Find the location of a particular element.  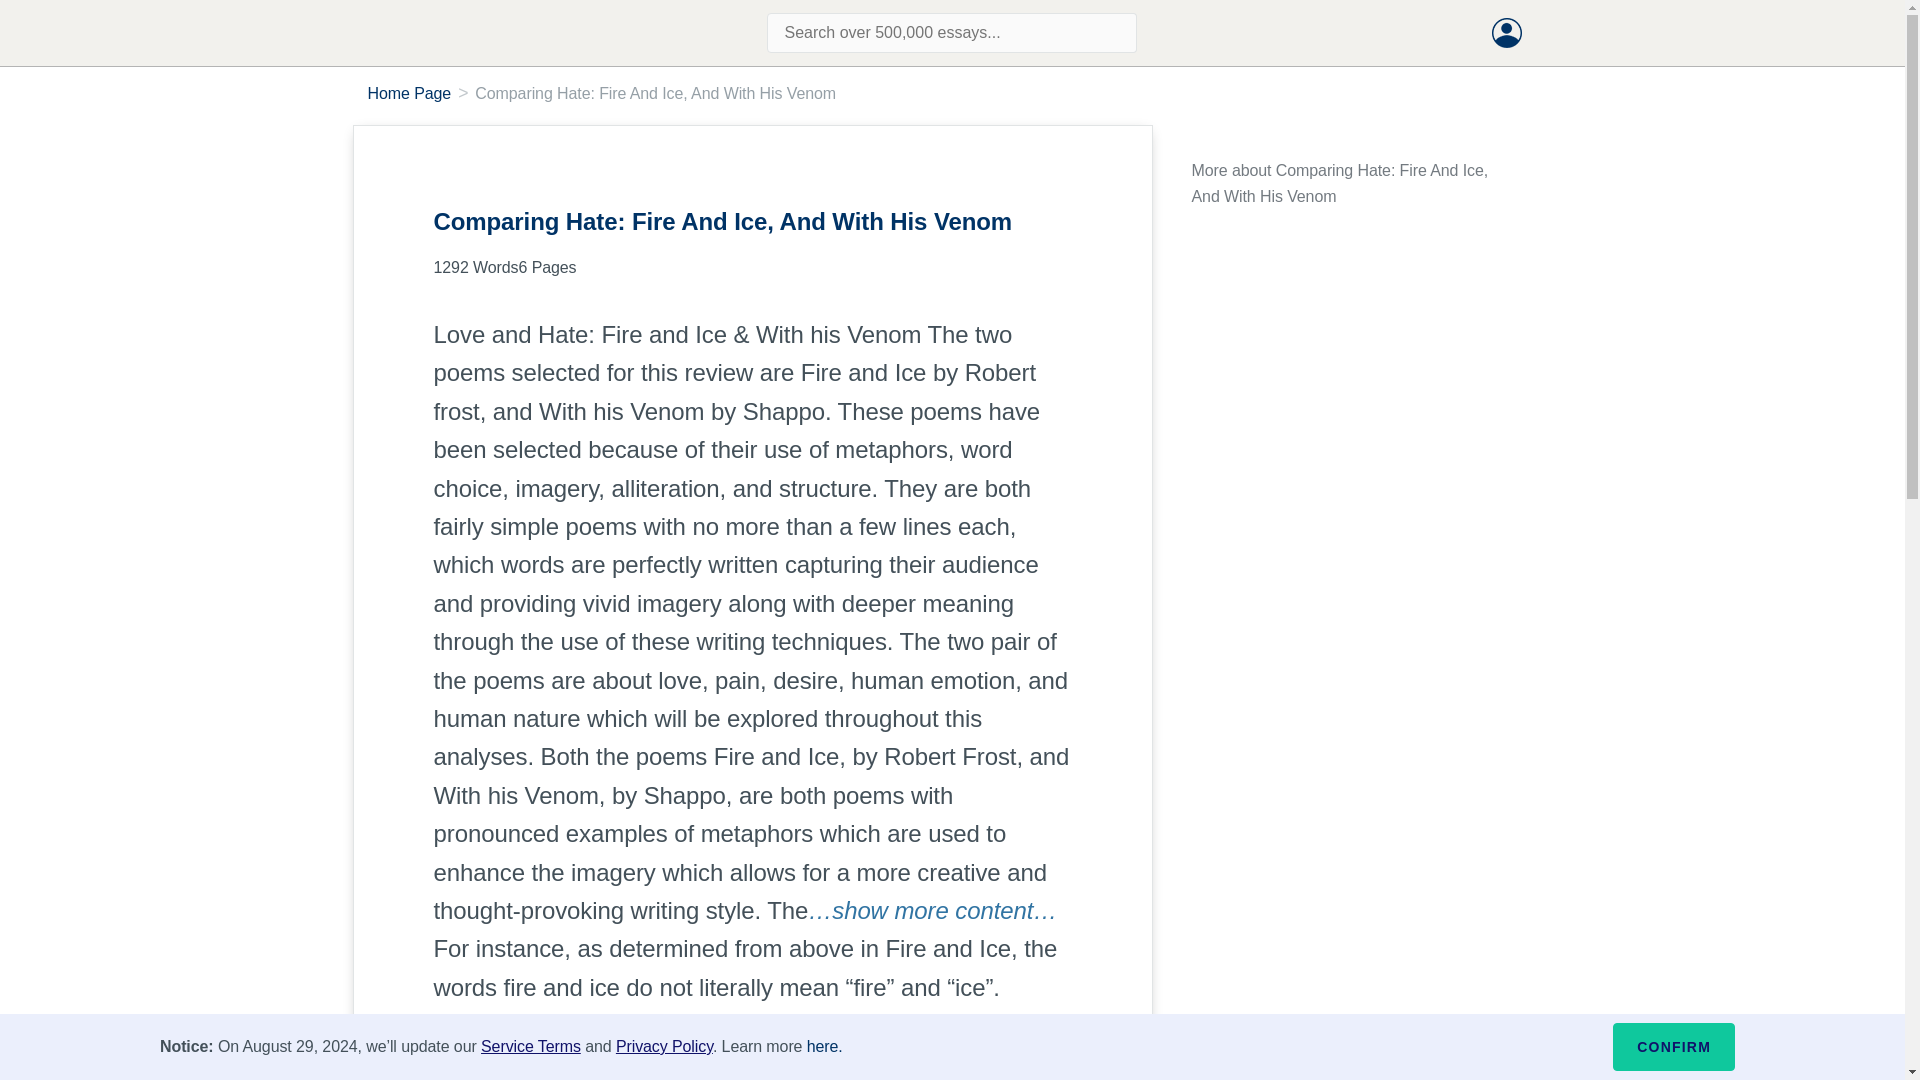

Privacy Policy is located at coordinates (664, 1046).